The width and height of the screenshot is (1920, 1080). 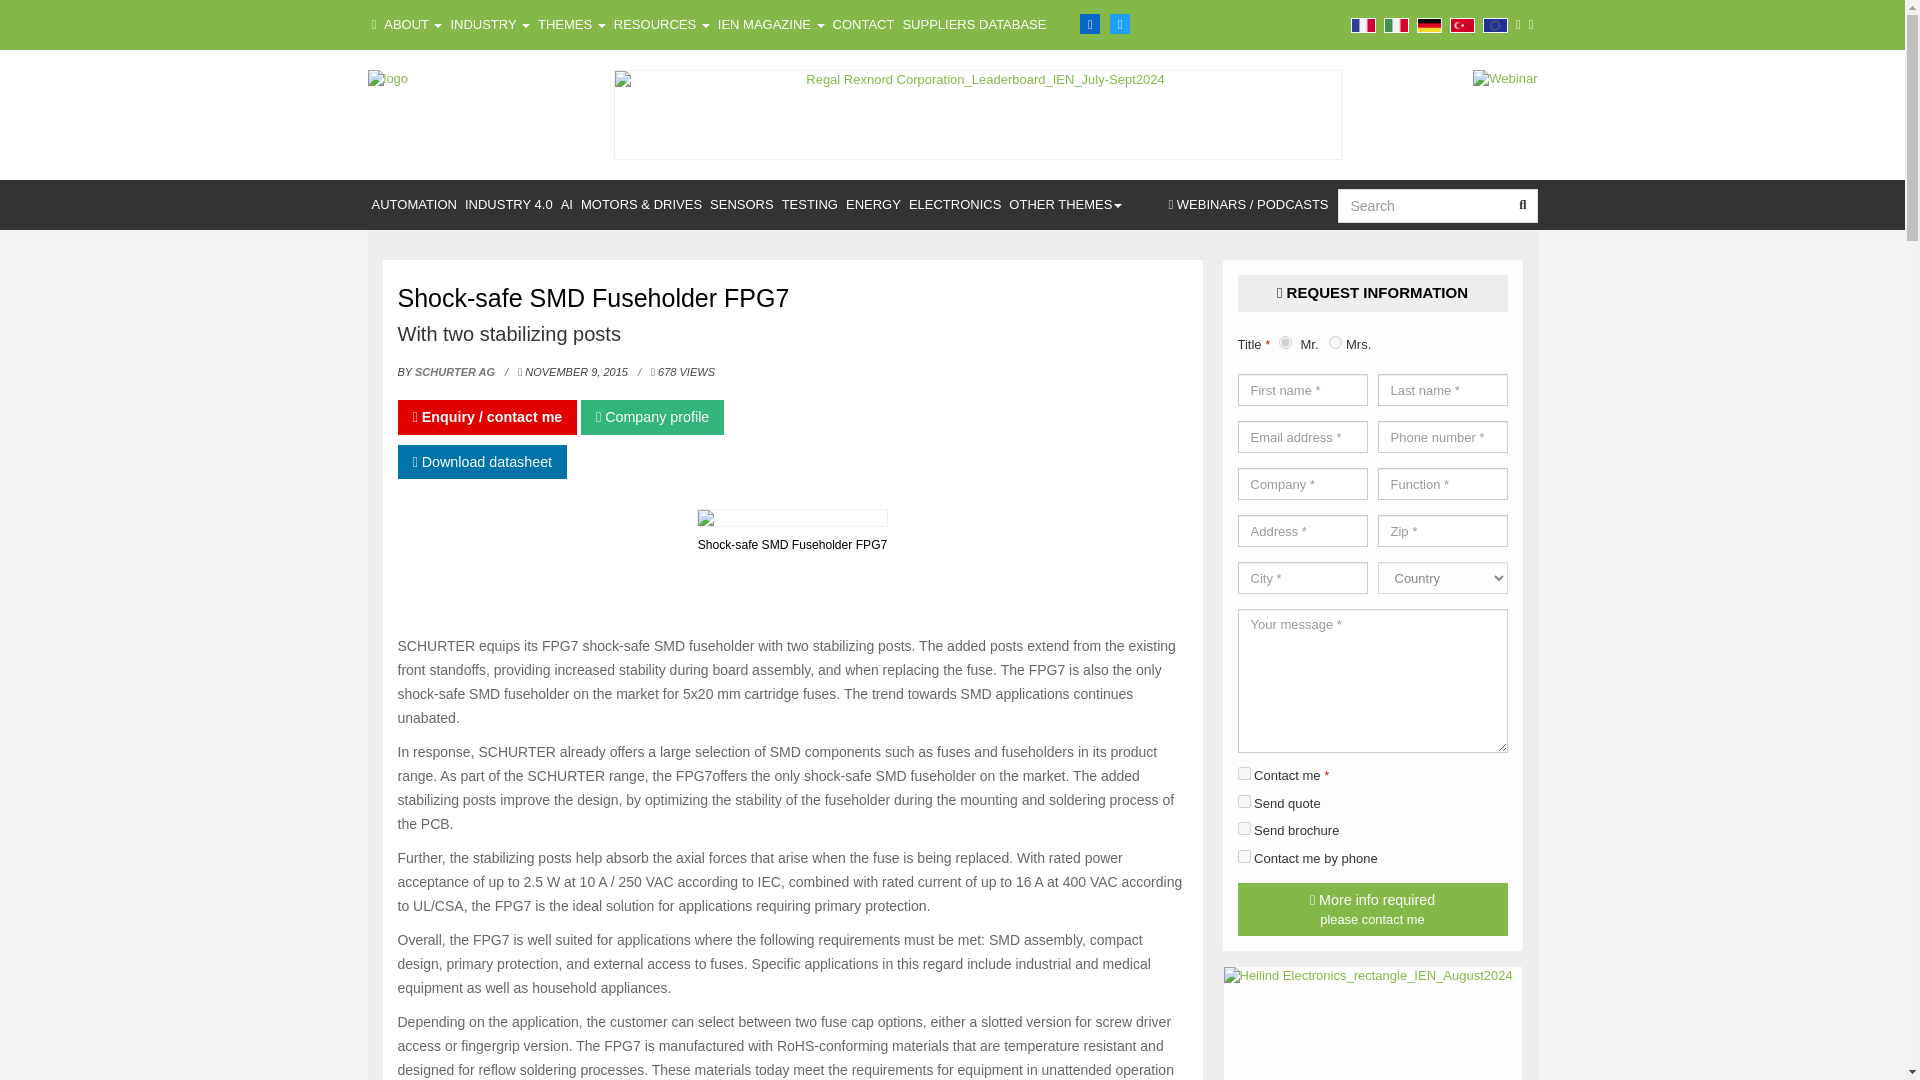 I want to click on Themes, so click(x=572, y=24).